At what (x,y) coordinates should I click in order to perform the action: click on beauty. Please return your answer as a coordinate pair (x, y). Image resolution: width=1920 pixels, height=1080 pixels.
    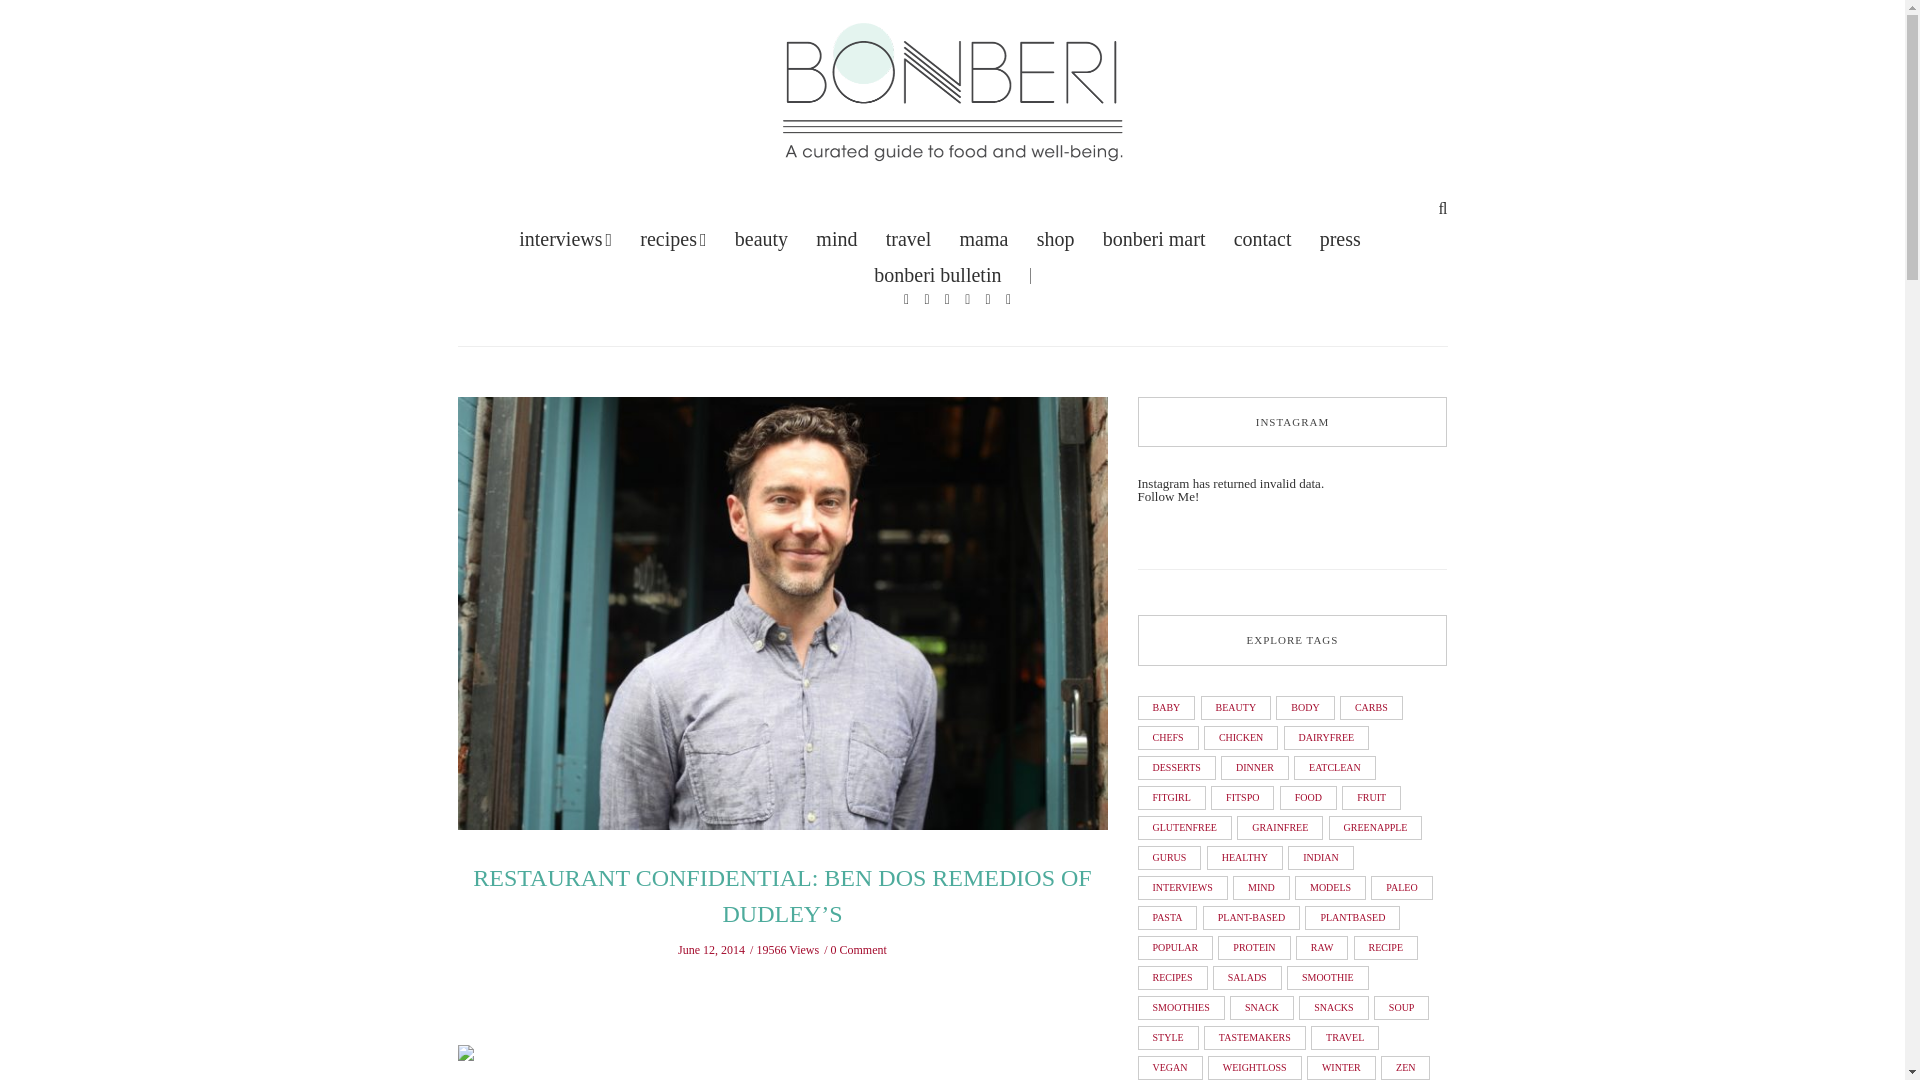
    Looking at the image, I should click on (761, 238).